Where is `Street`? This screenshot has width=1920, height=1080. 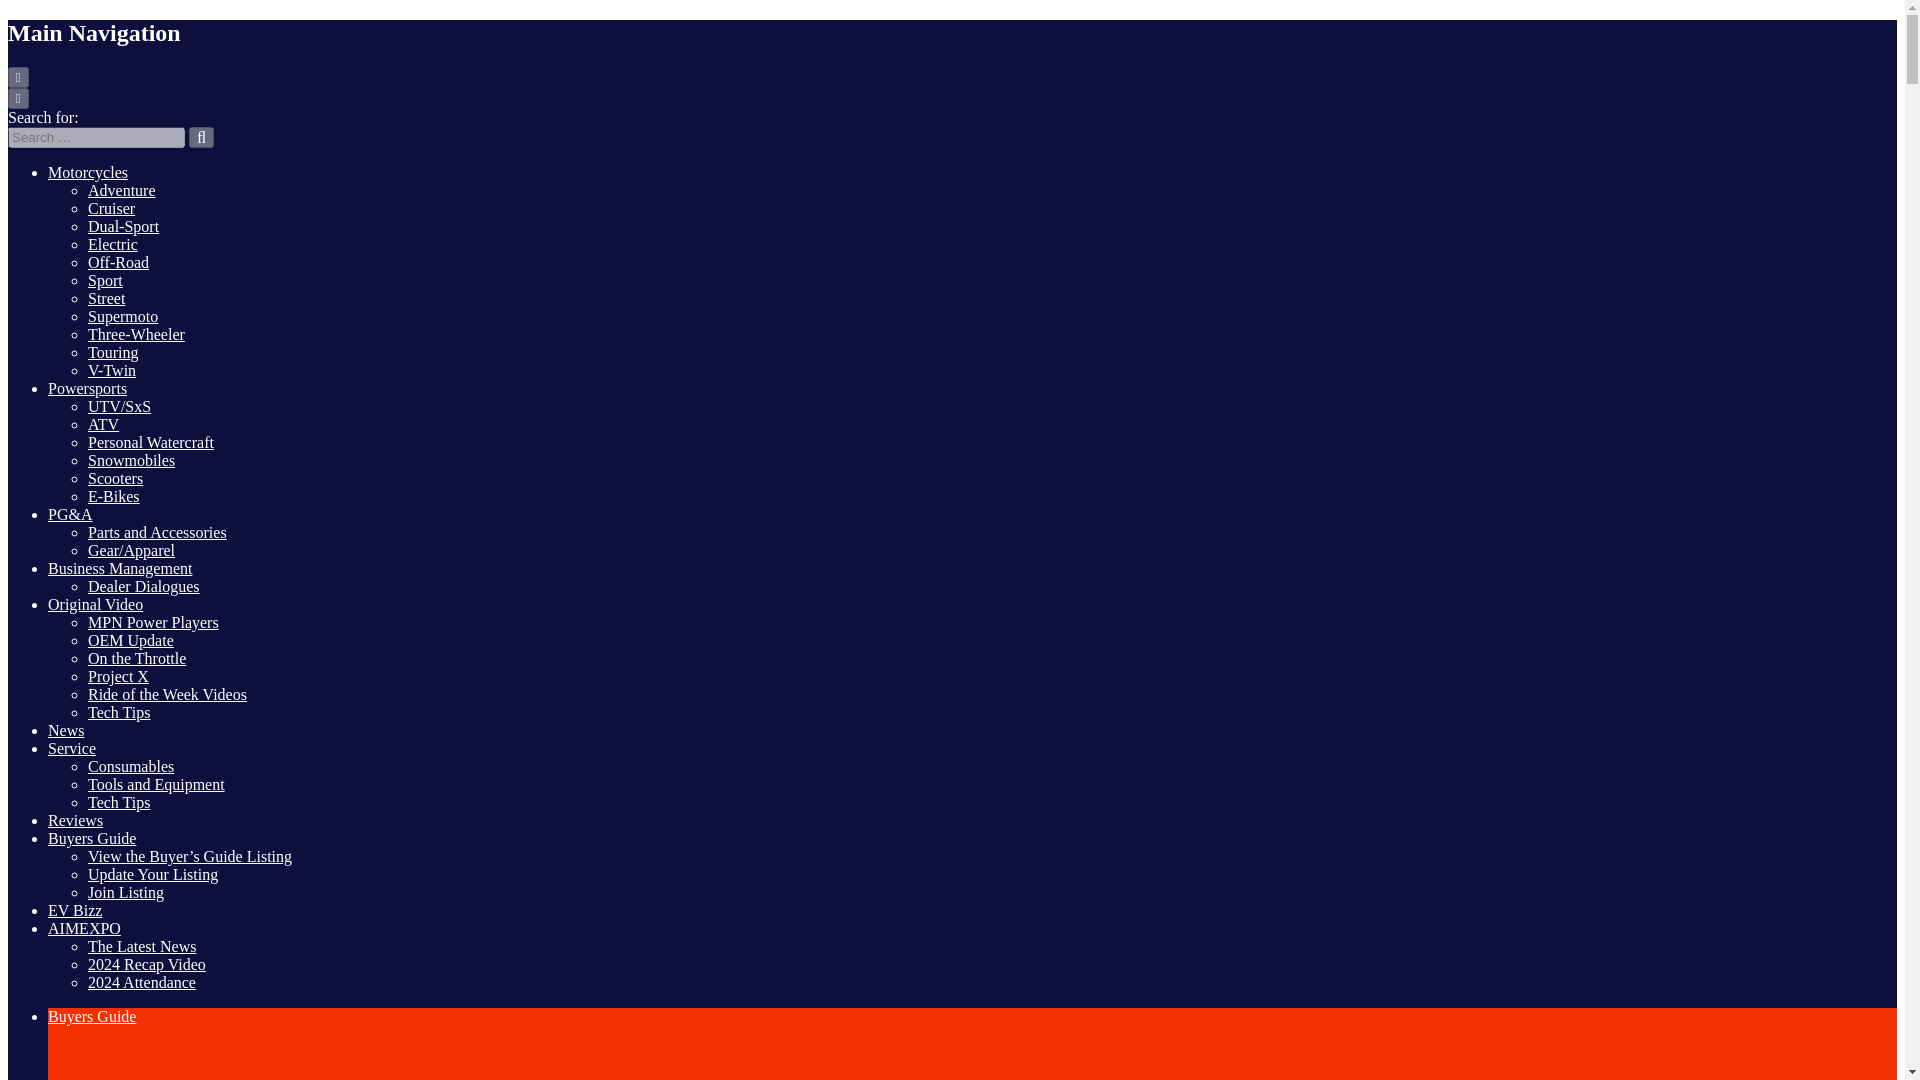
Street is located at coordinates (106, 298).